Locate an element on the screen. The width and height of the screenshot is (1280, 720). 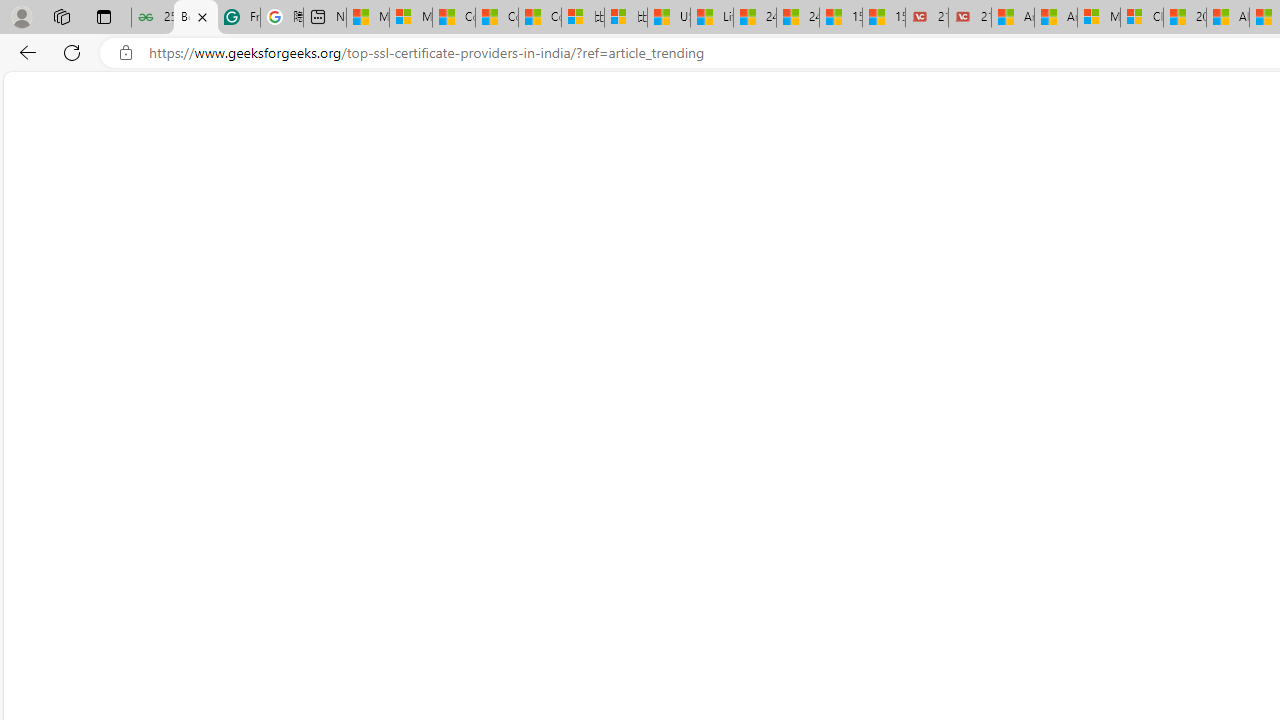
Tech News is located at coordinates (759, 138).